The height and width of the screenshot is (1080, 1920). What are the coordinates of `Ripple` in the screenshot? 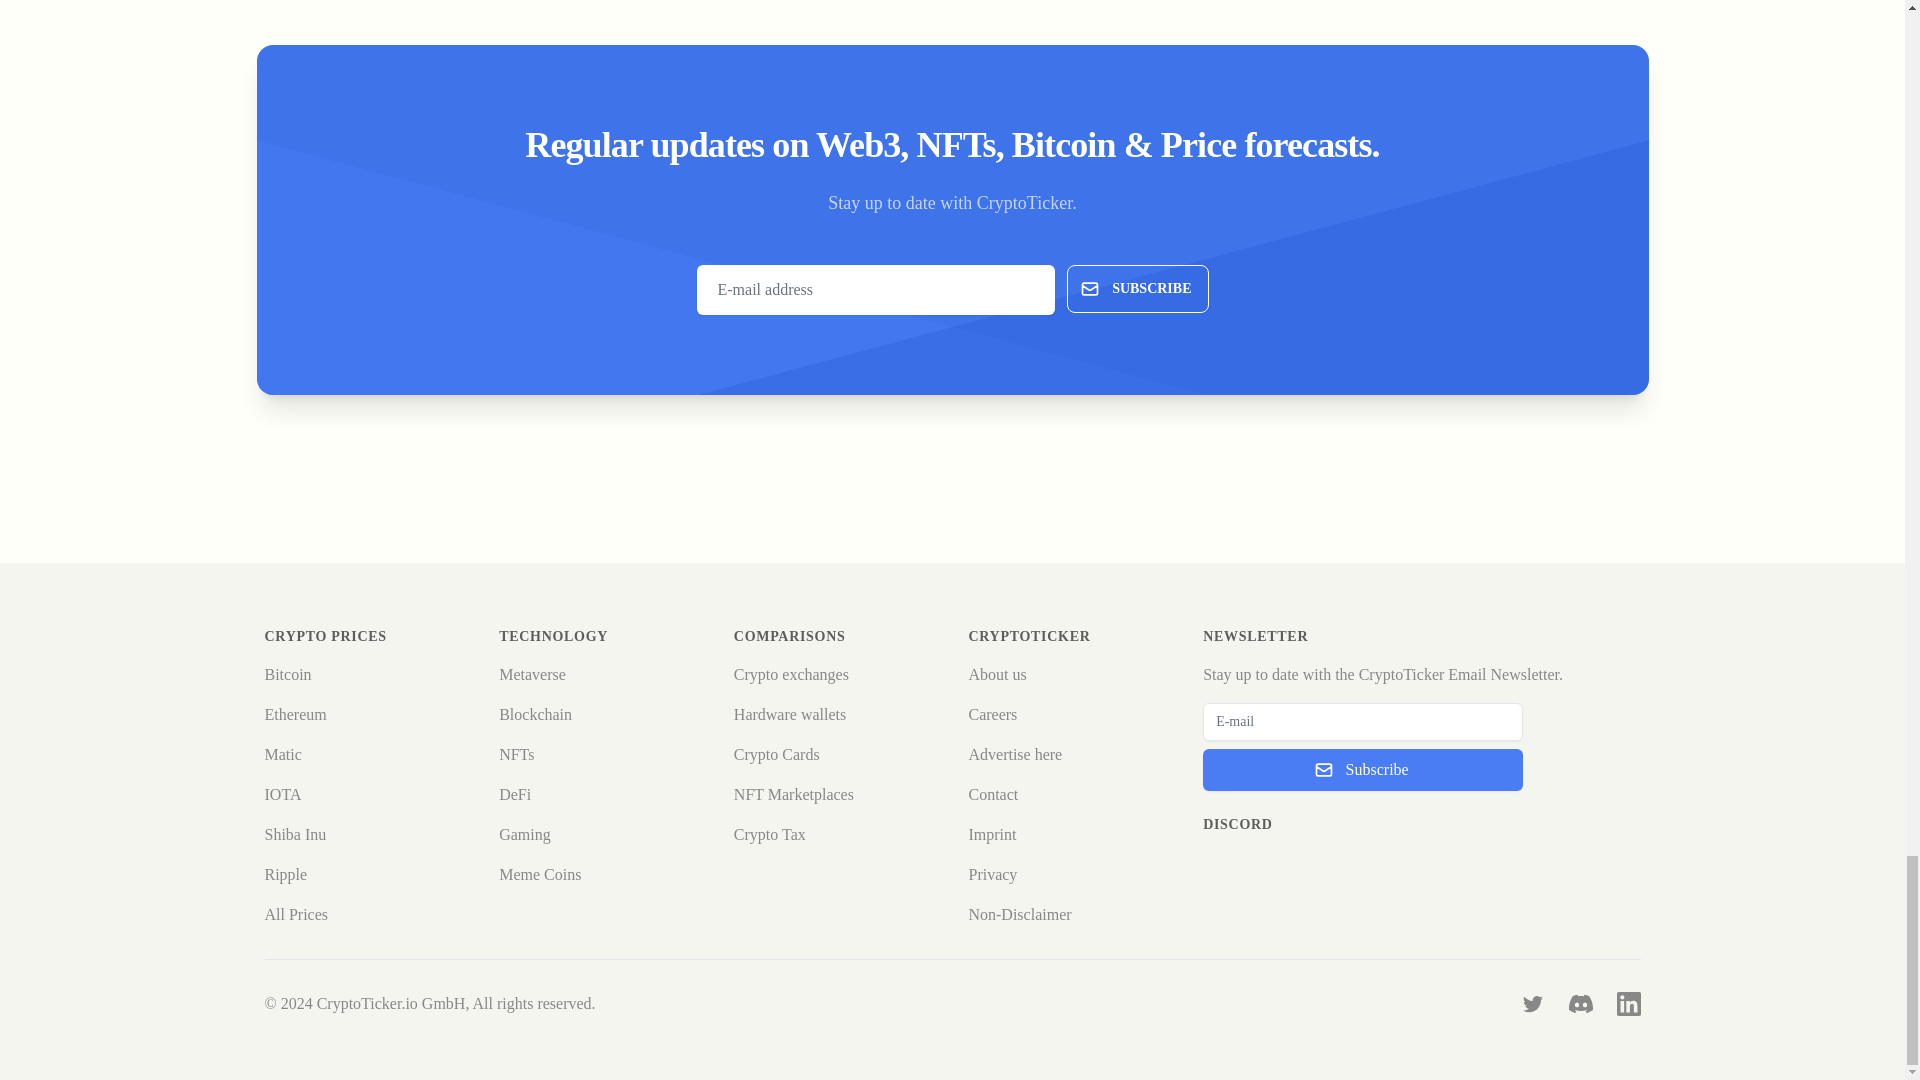 It's located at (286, 874).